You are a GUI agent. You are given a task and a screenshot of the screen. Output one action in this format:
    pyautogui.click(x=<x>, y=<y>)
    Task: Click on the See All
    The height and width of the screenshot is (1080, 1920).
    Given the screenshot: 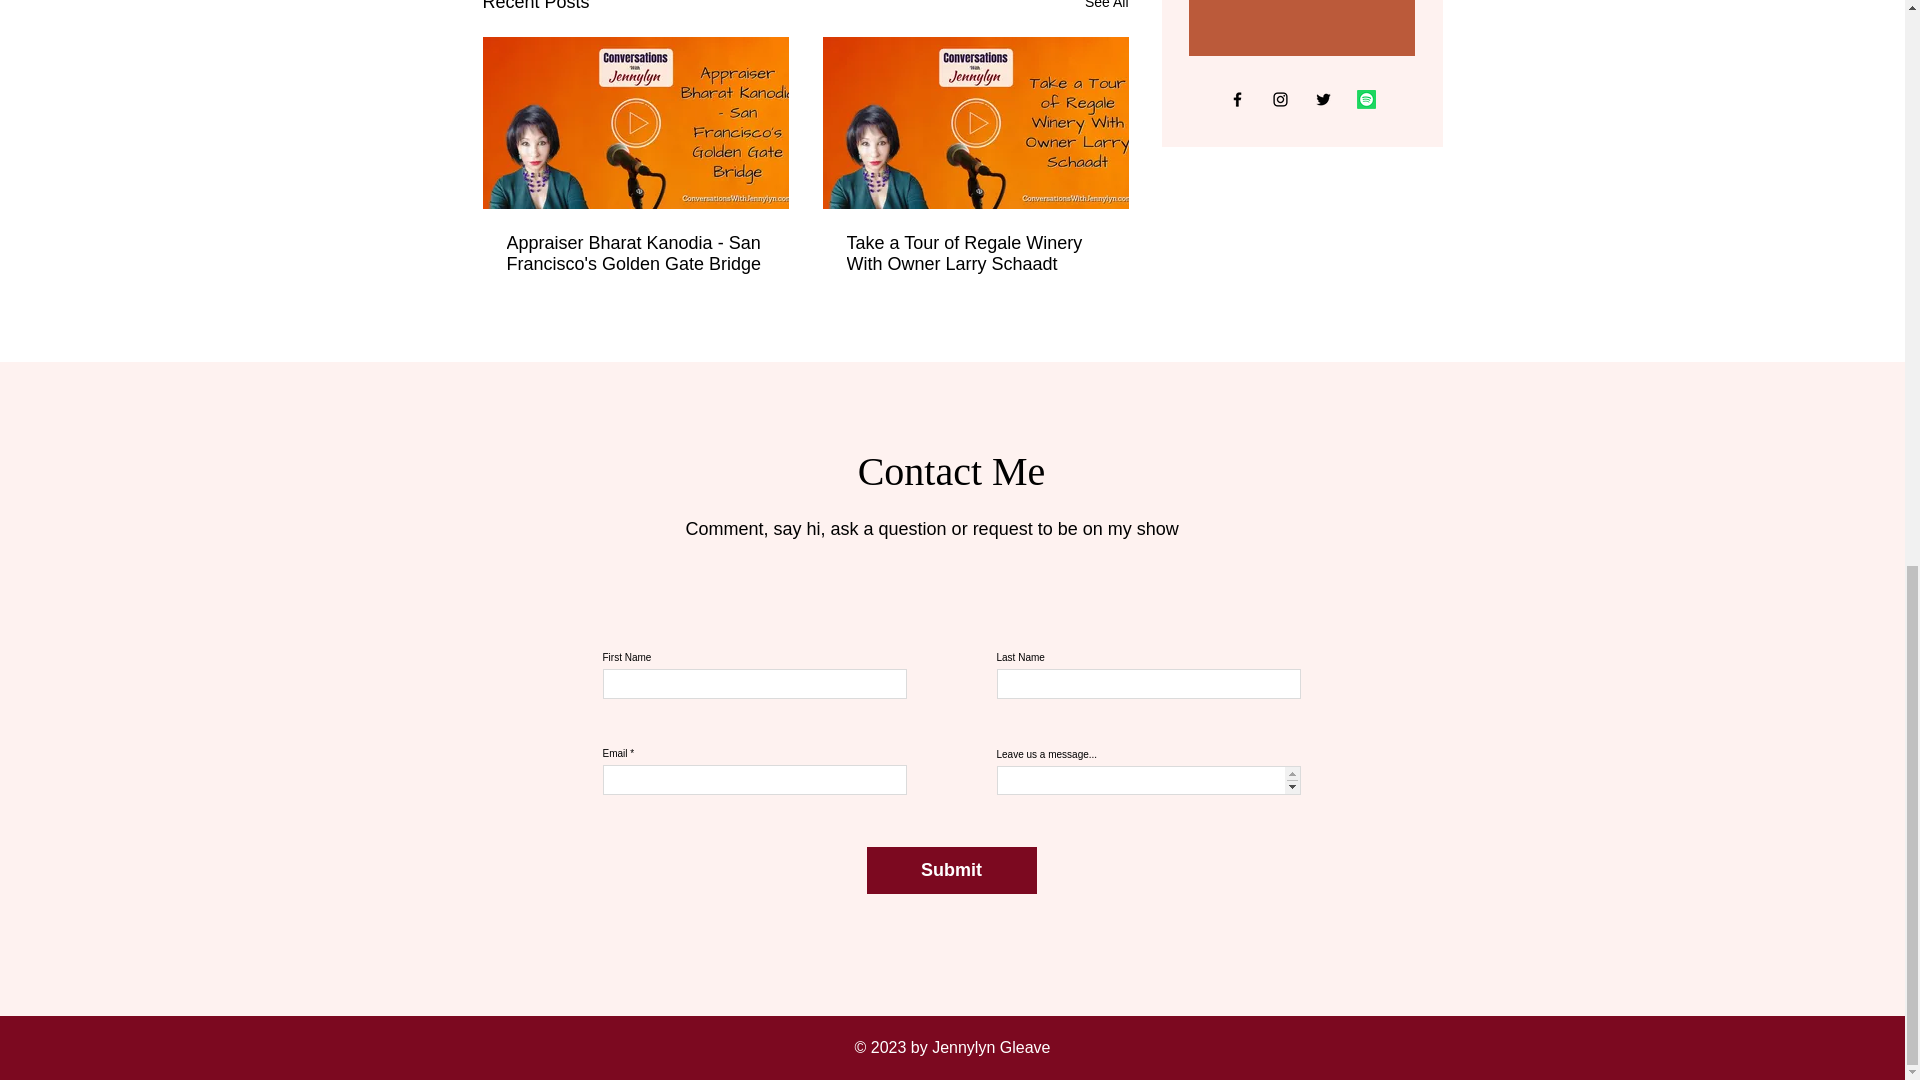 What is the action you would take?
    pyautogui.click(x=1106, y=8)
    